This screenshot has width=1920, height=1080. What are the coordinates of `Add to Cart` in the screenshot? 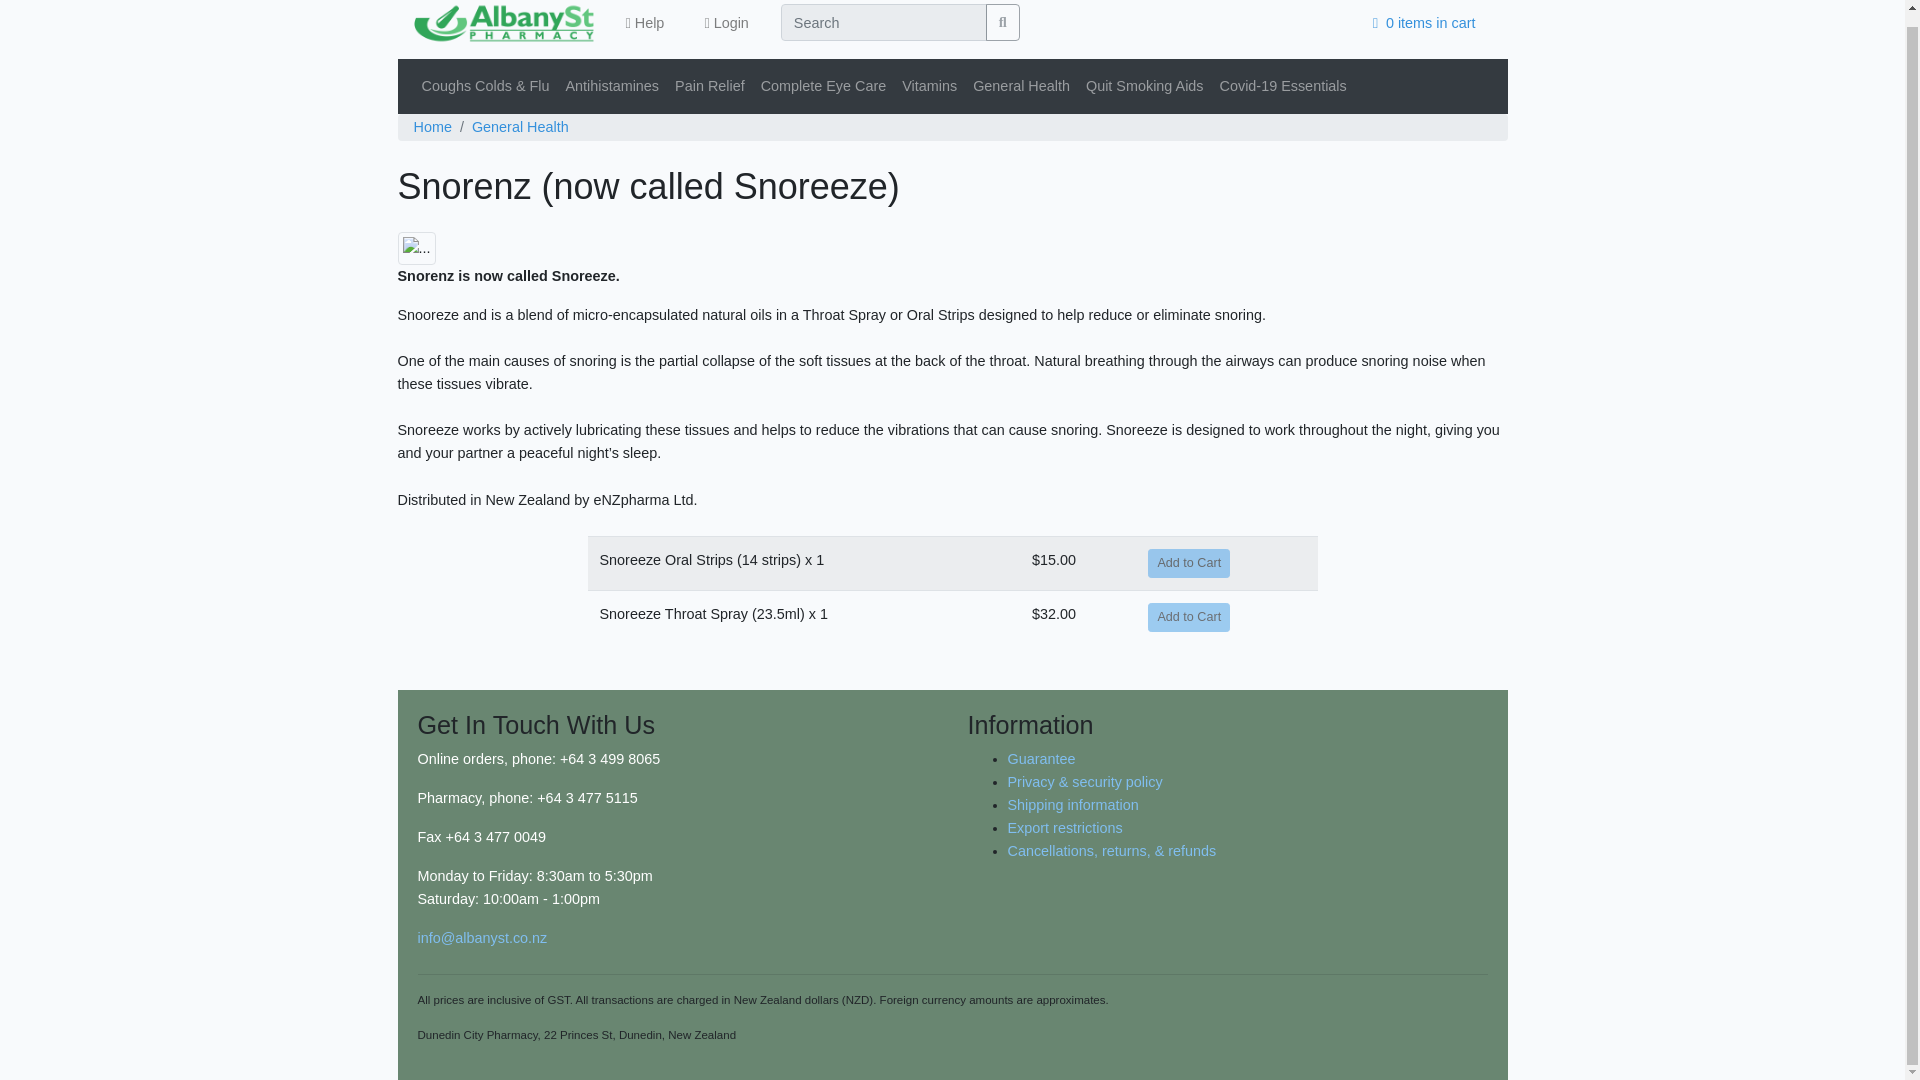 It's located at (1189, 562).